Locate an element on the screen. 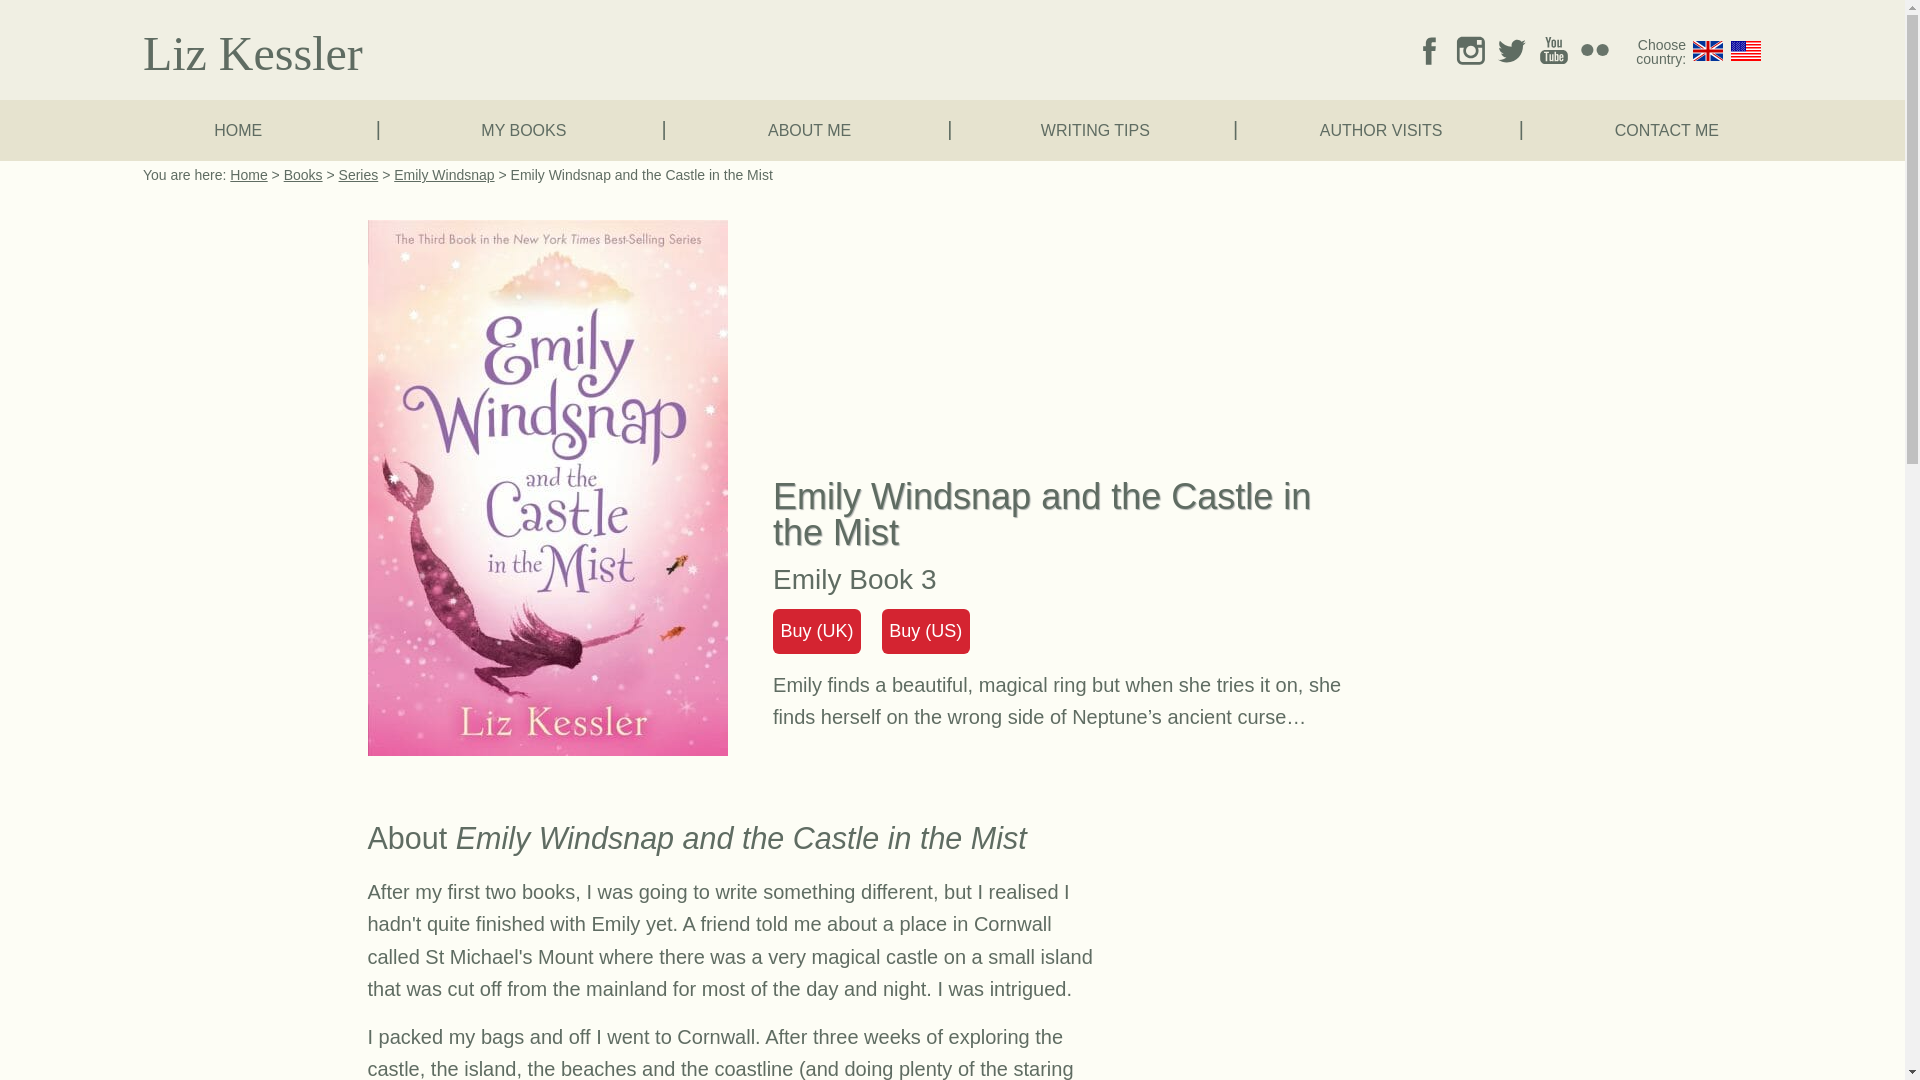 This screenshot has height=1080, width=1920. Facebook is located at coordinates (1429, 49).